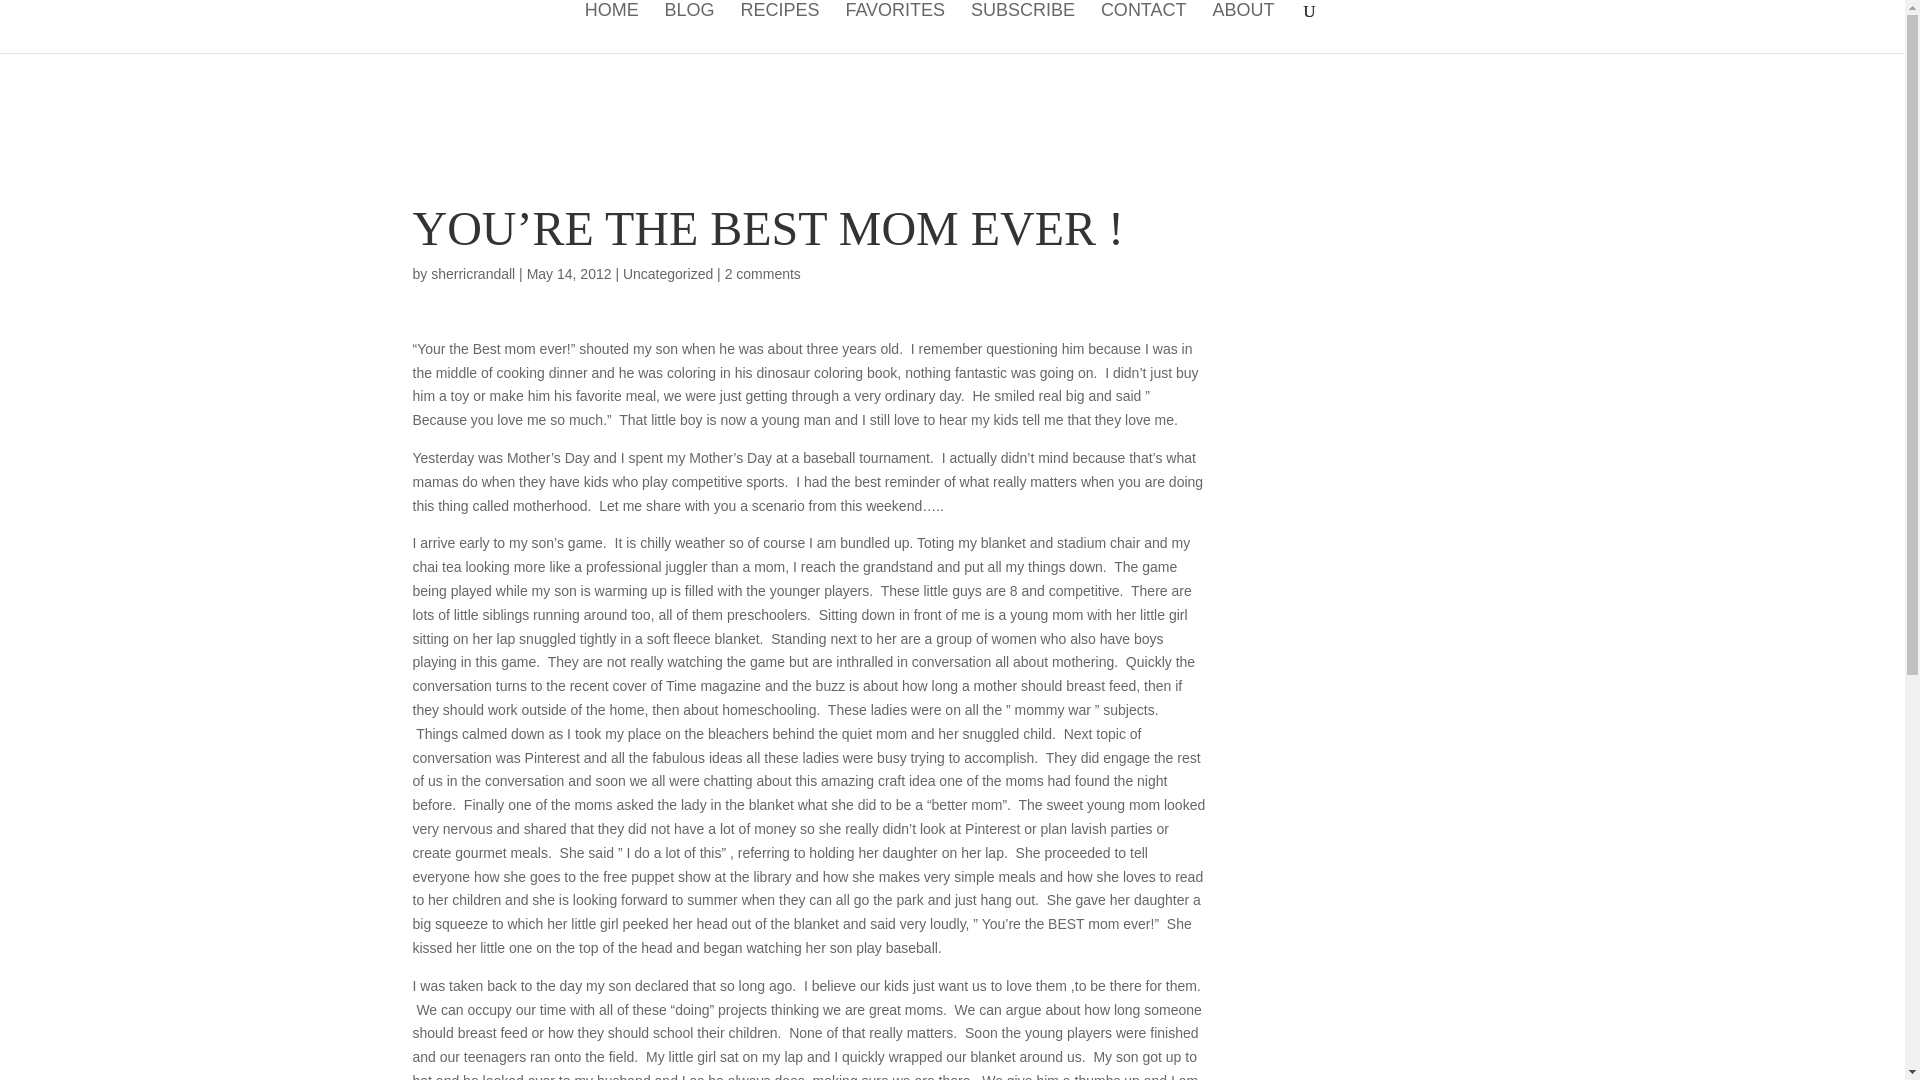 This screenshot has width=1920, height=1080. I want to click on RECIPES, so click(779, 28).